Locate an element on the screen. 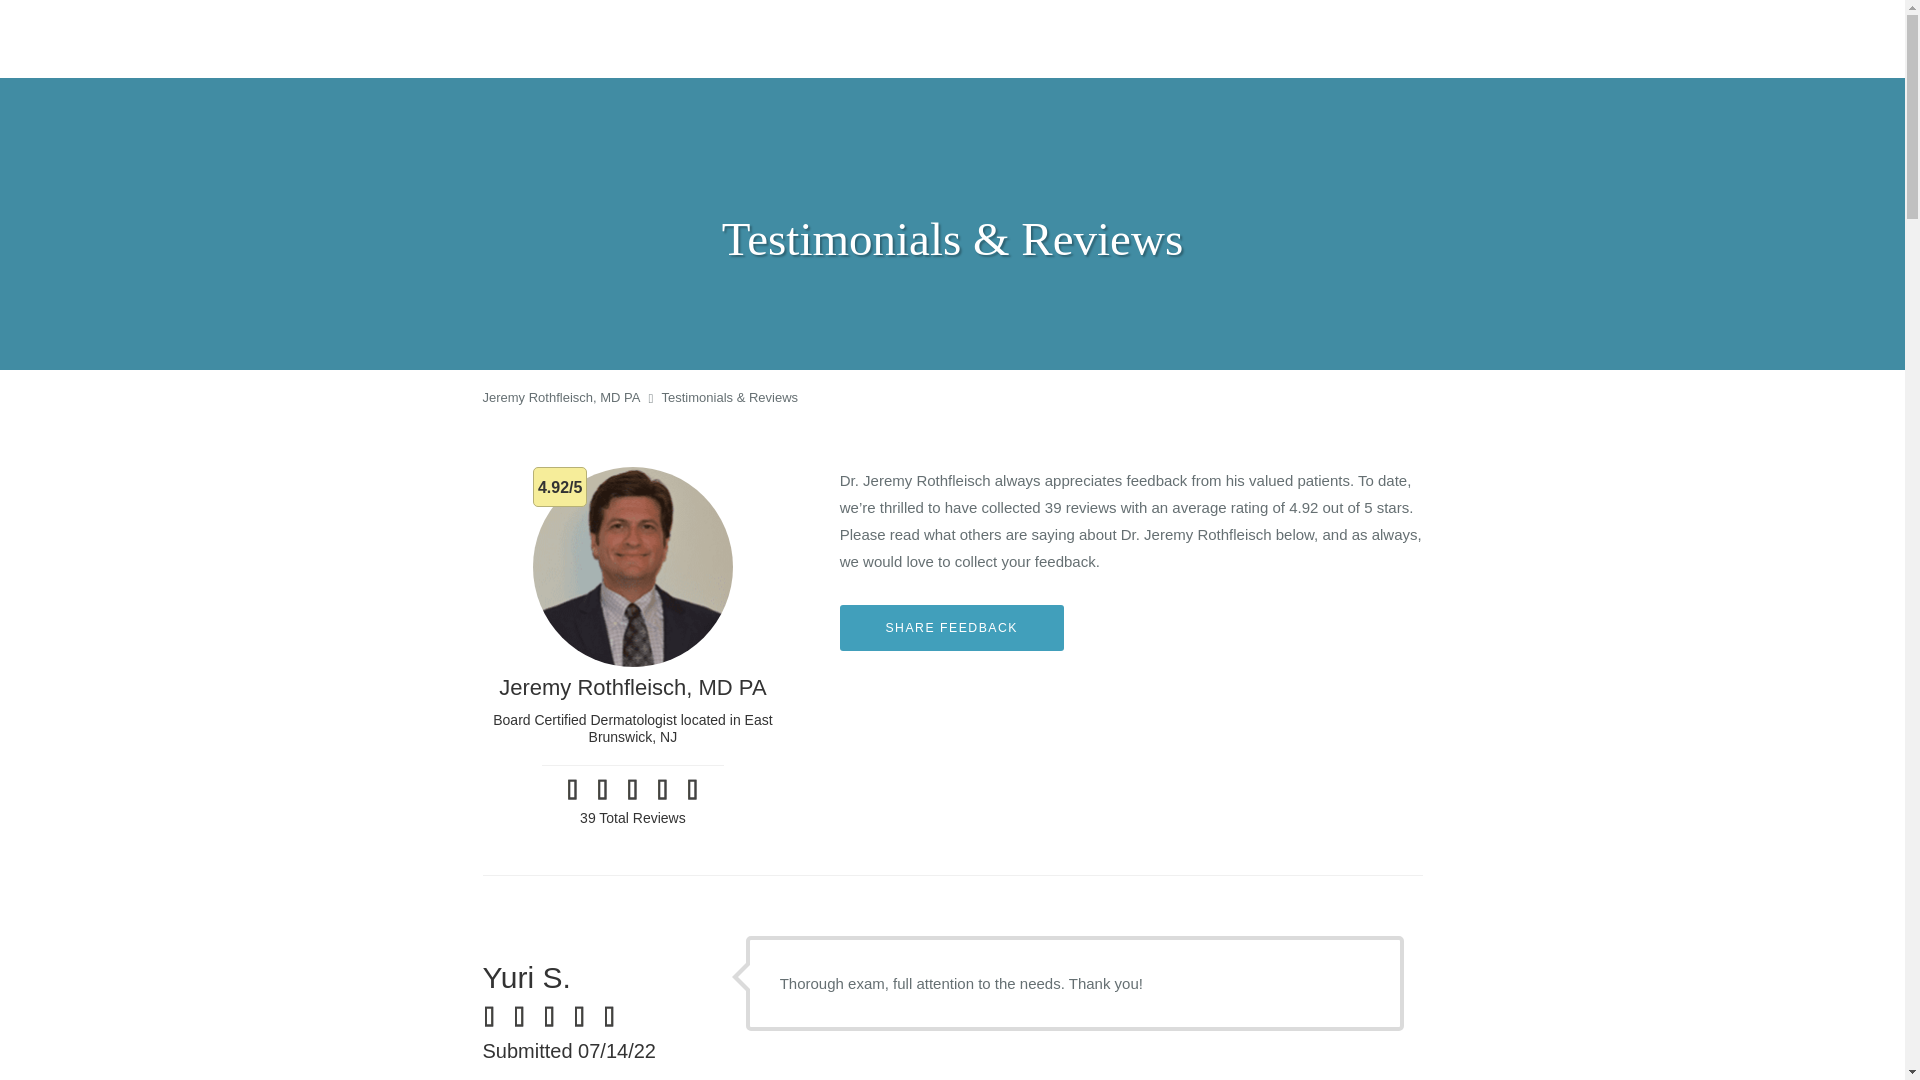 The height and width of the screenshot is (1080, 1920). 732-242-3659 is located at coordinates (1626, 38).